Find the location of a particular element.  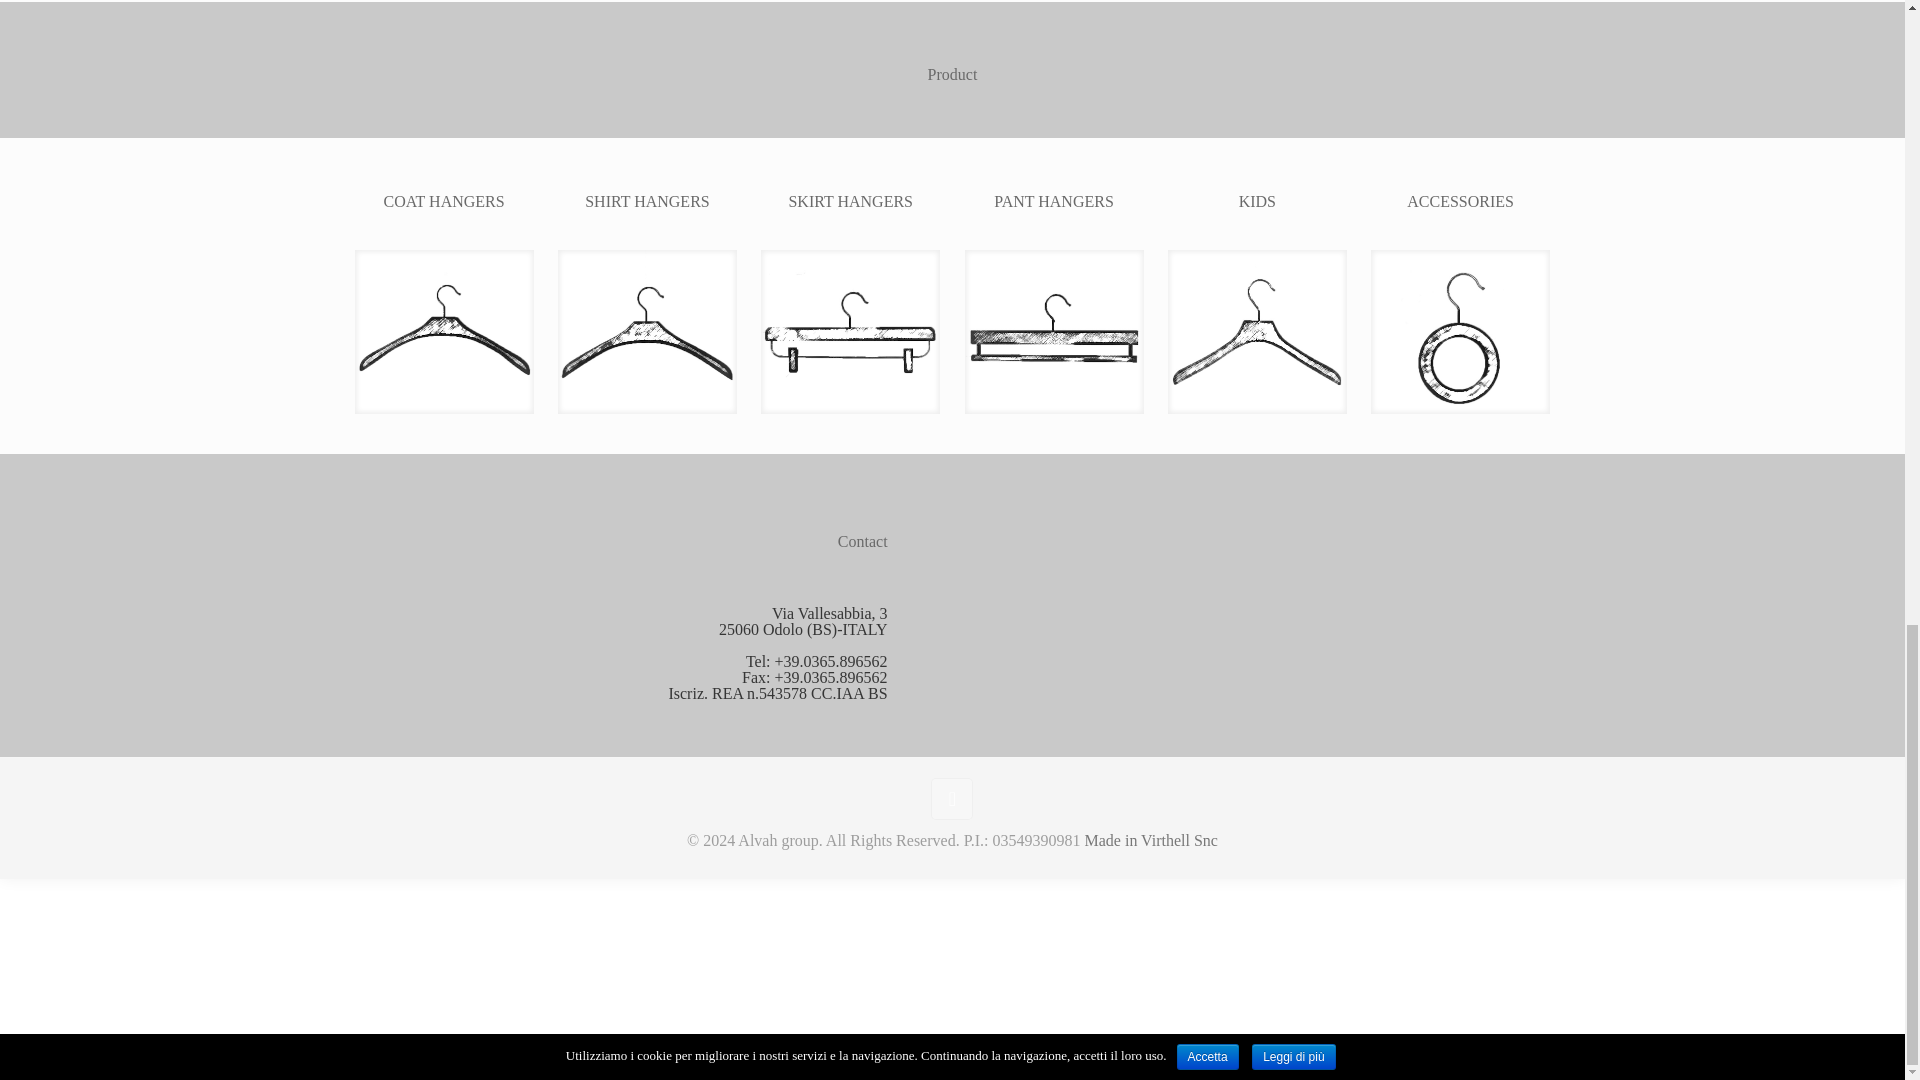

Virthell Snc is located at coordinates (1150, 840).